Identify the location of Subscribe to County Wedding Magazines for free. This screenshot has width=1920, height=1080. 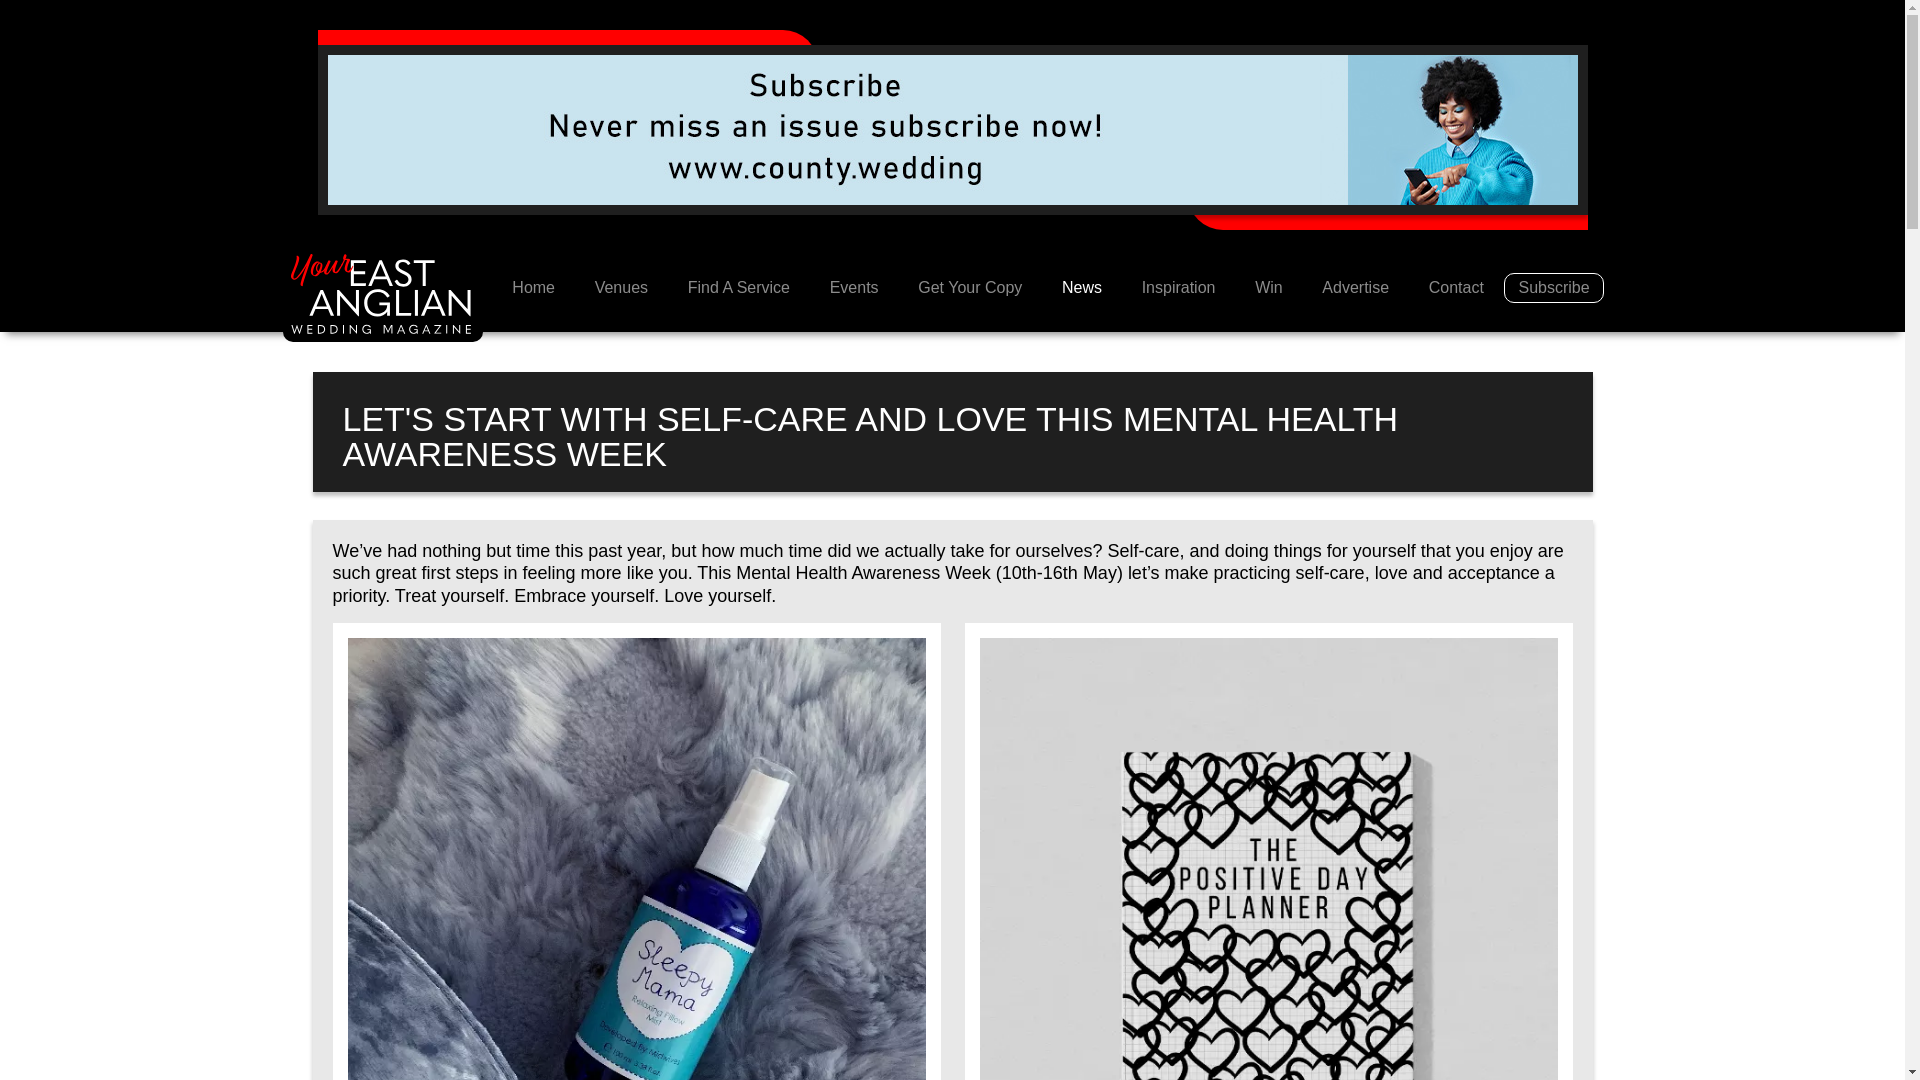
(953, 128).